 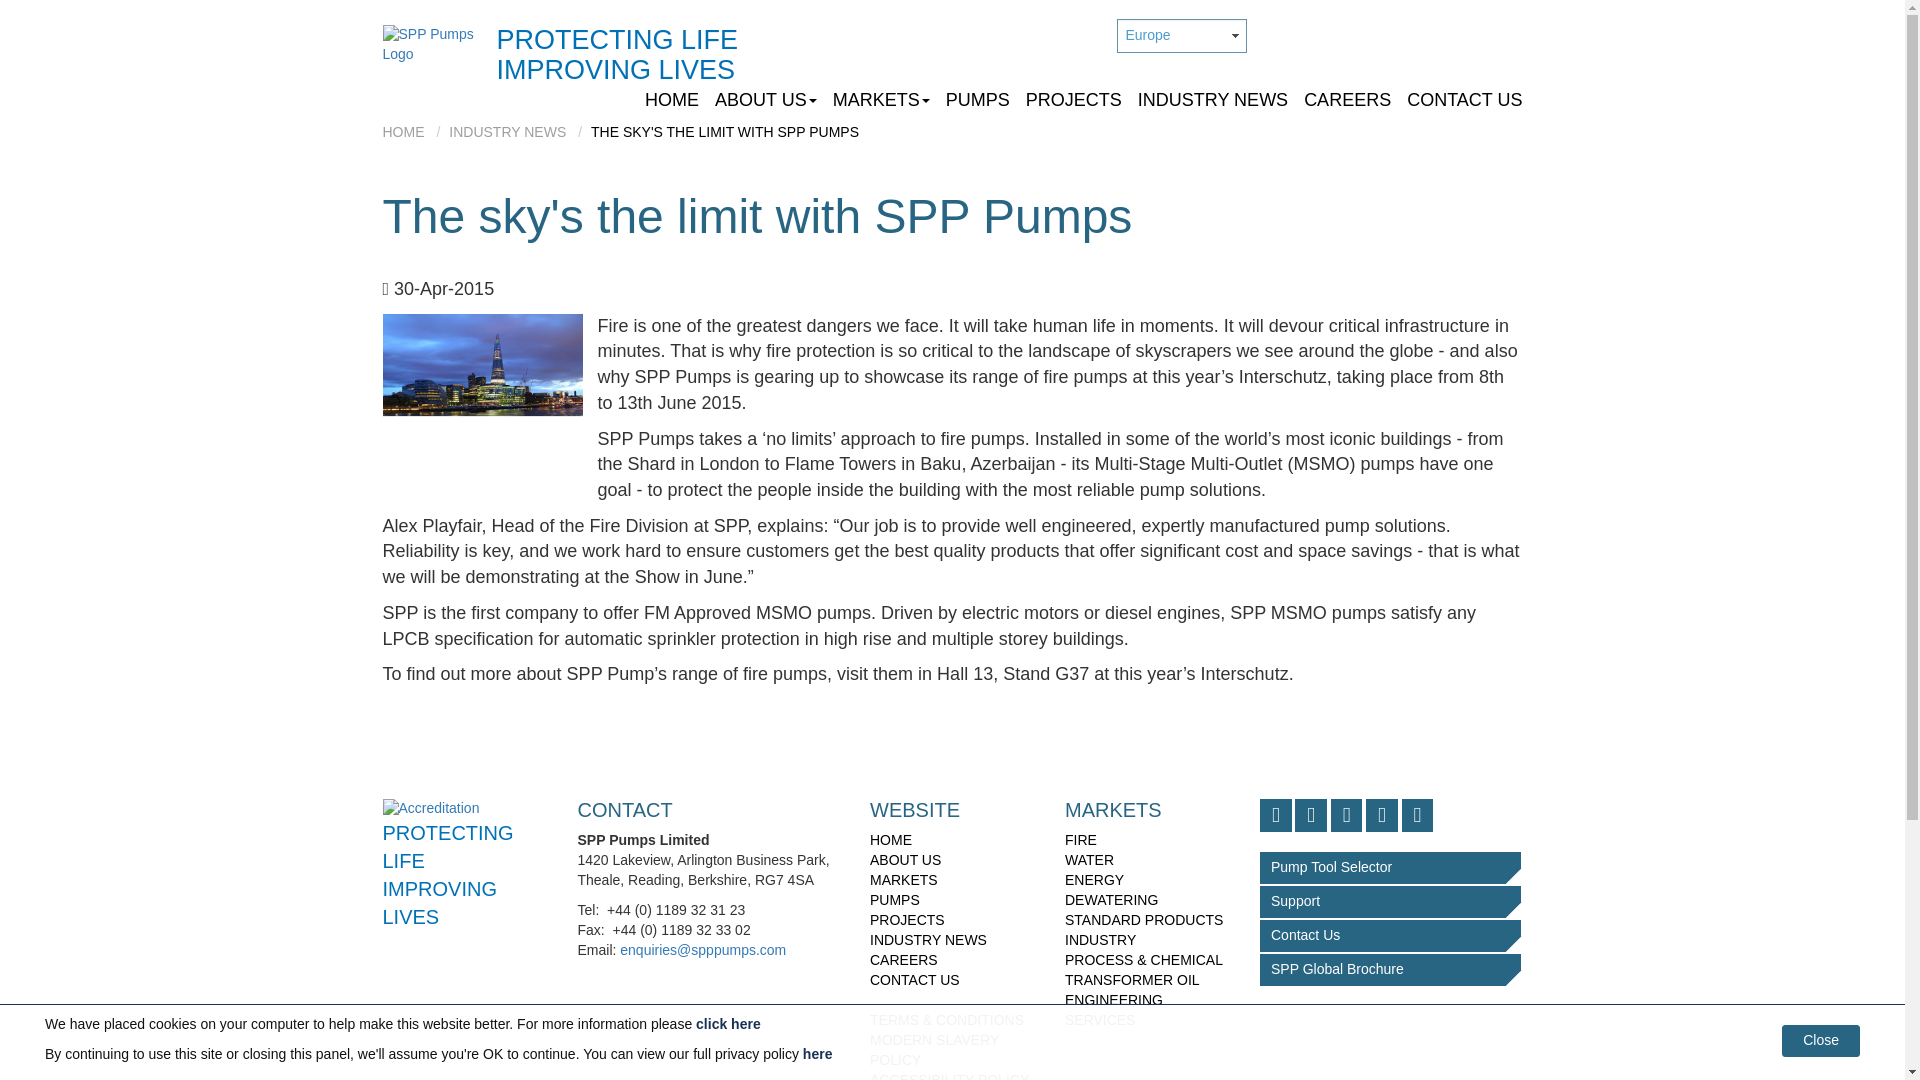 What do you see at coordinates (766, 100) in the screenshot?
I see `ABOUT US` at bounding box center [766, 100].